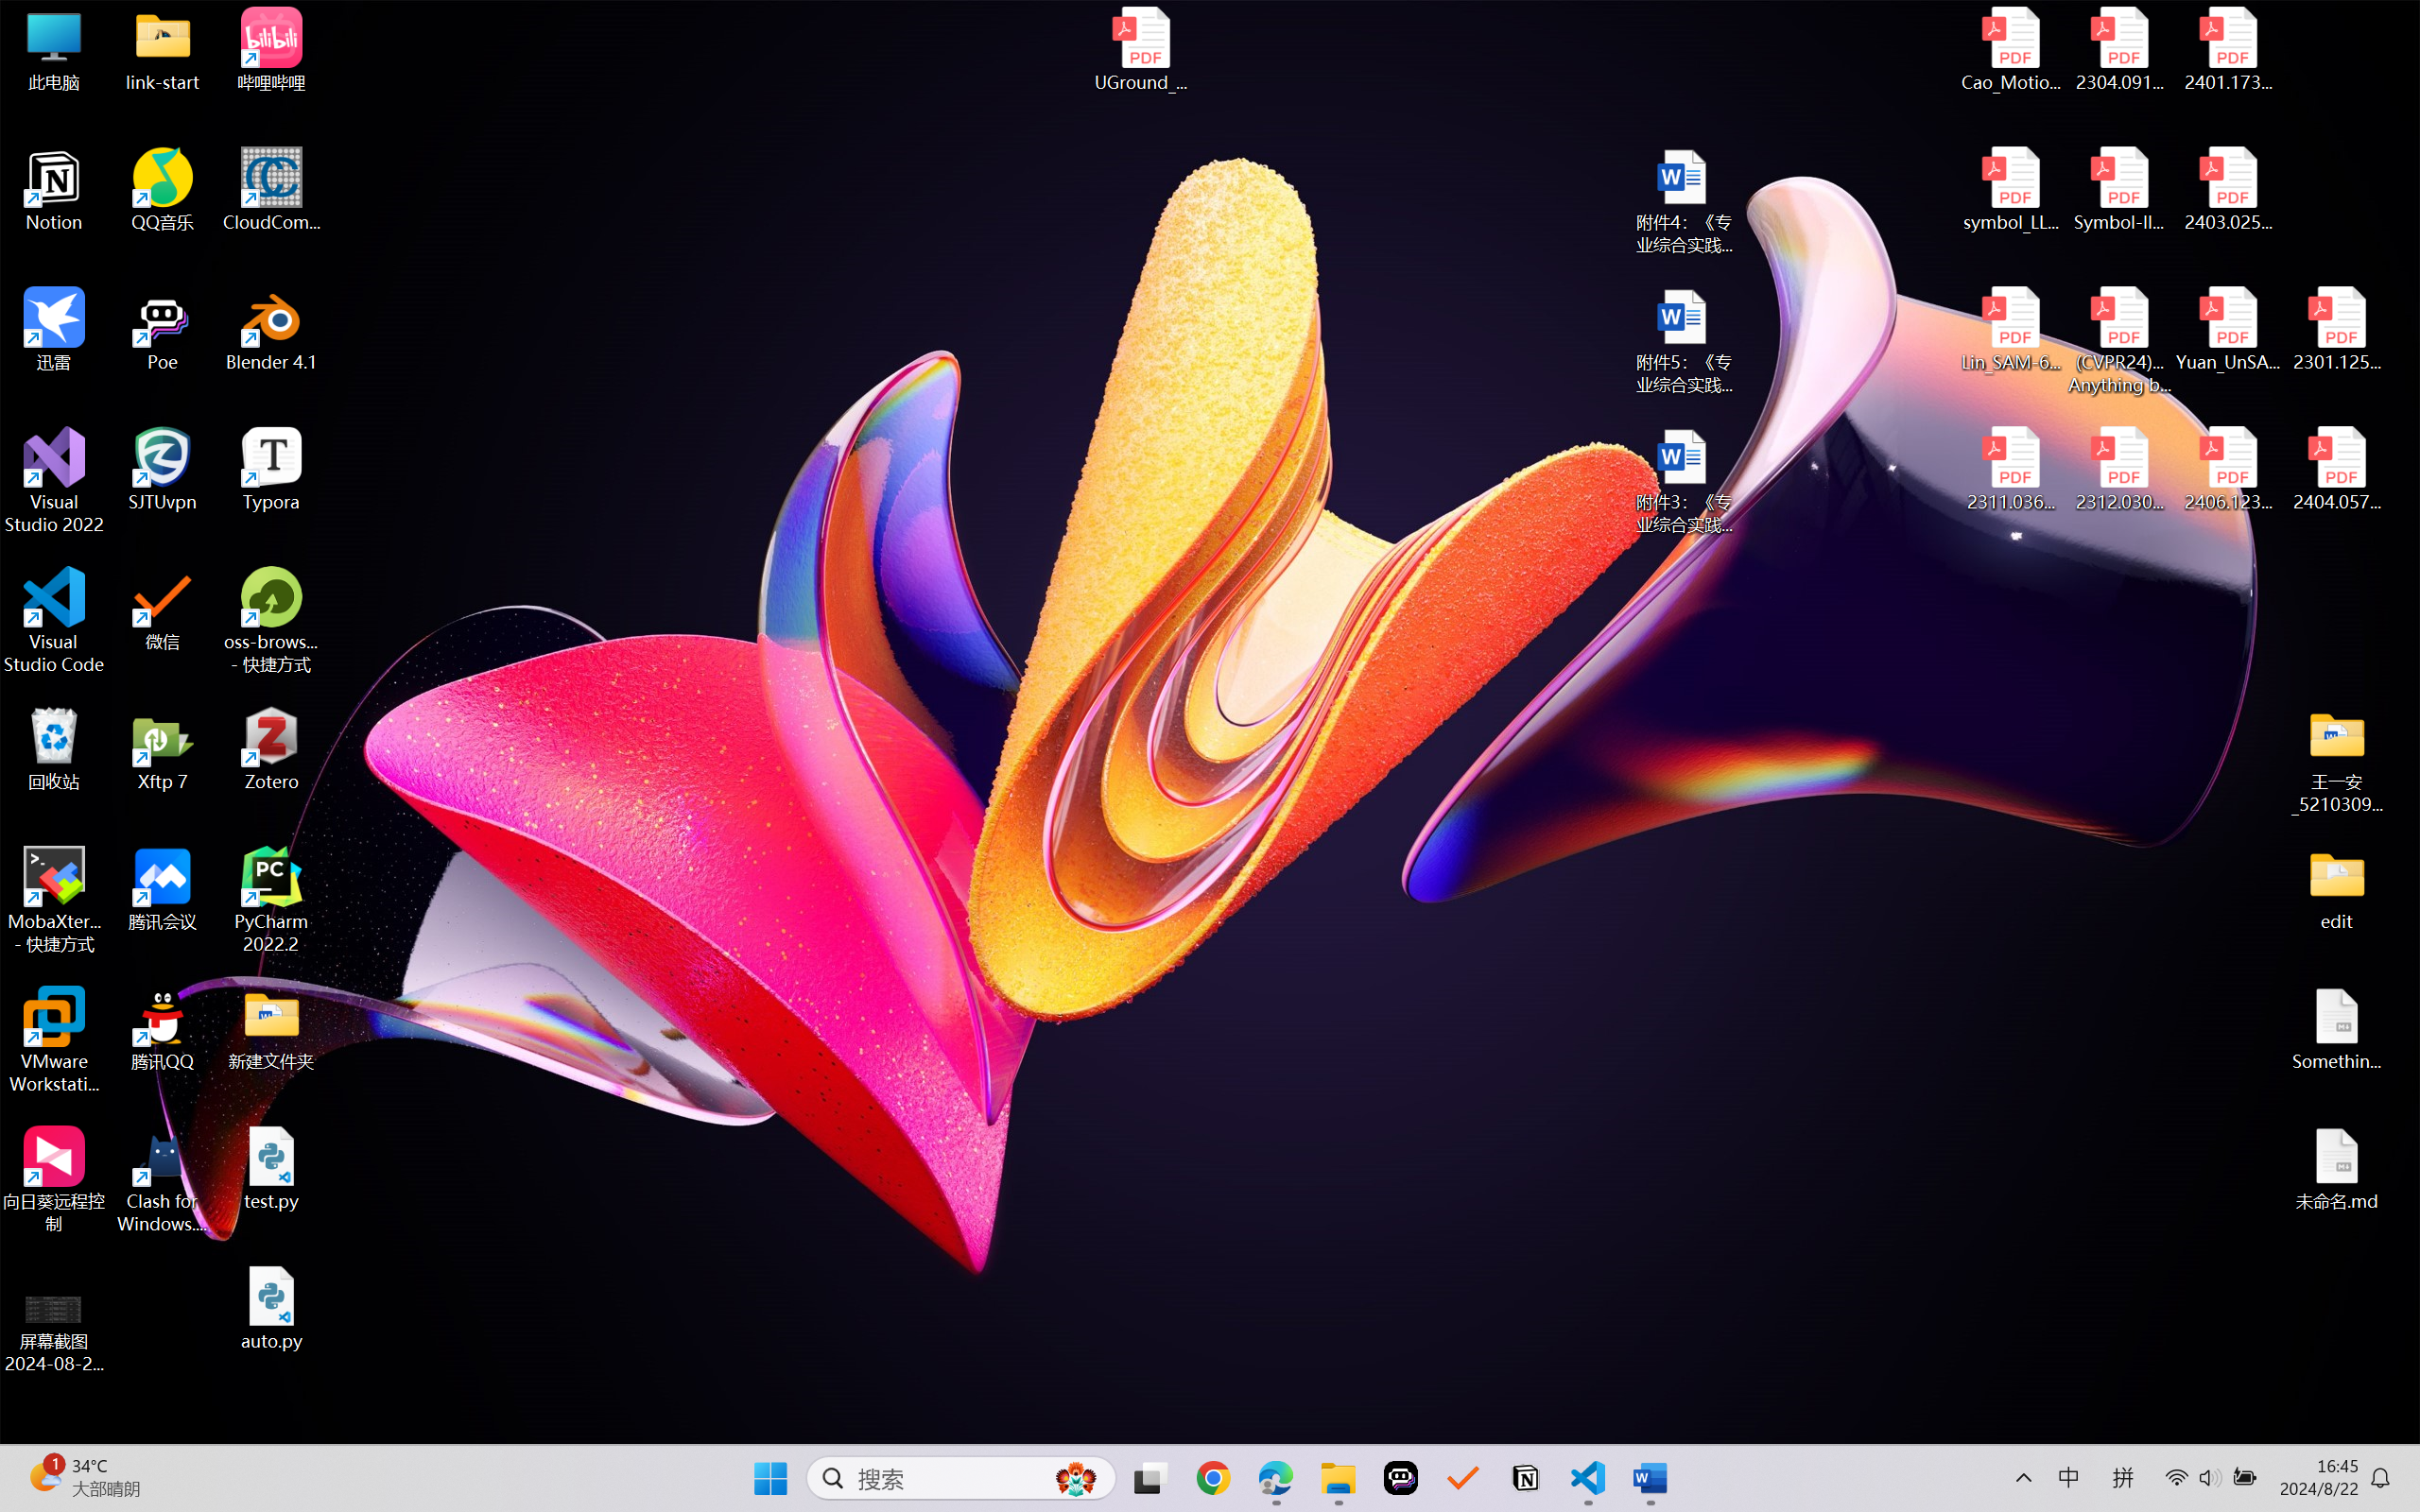 The height and width of the screenshot is (1512, 2420). What do you see at coordinates (55, 620) in the screenshot?
I see `Visual Studio Code` at bounding box center [55, 620].